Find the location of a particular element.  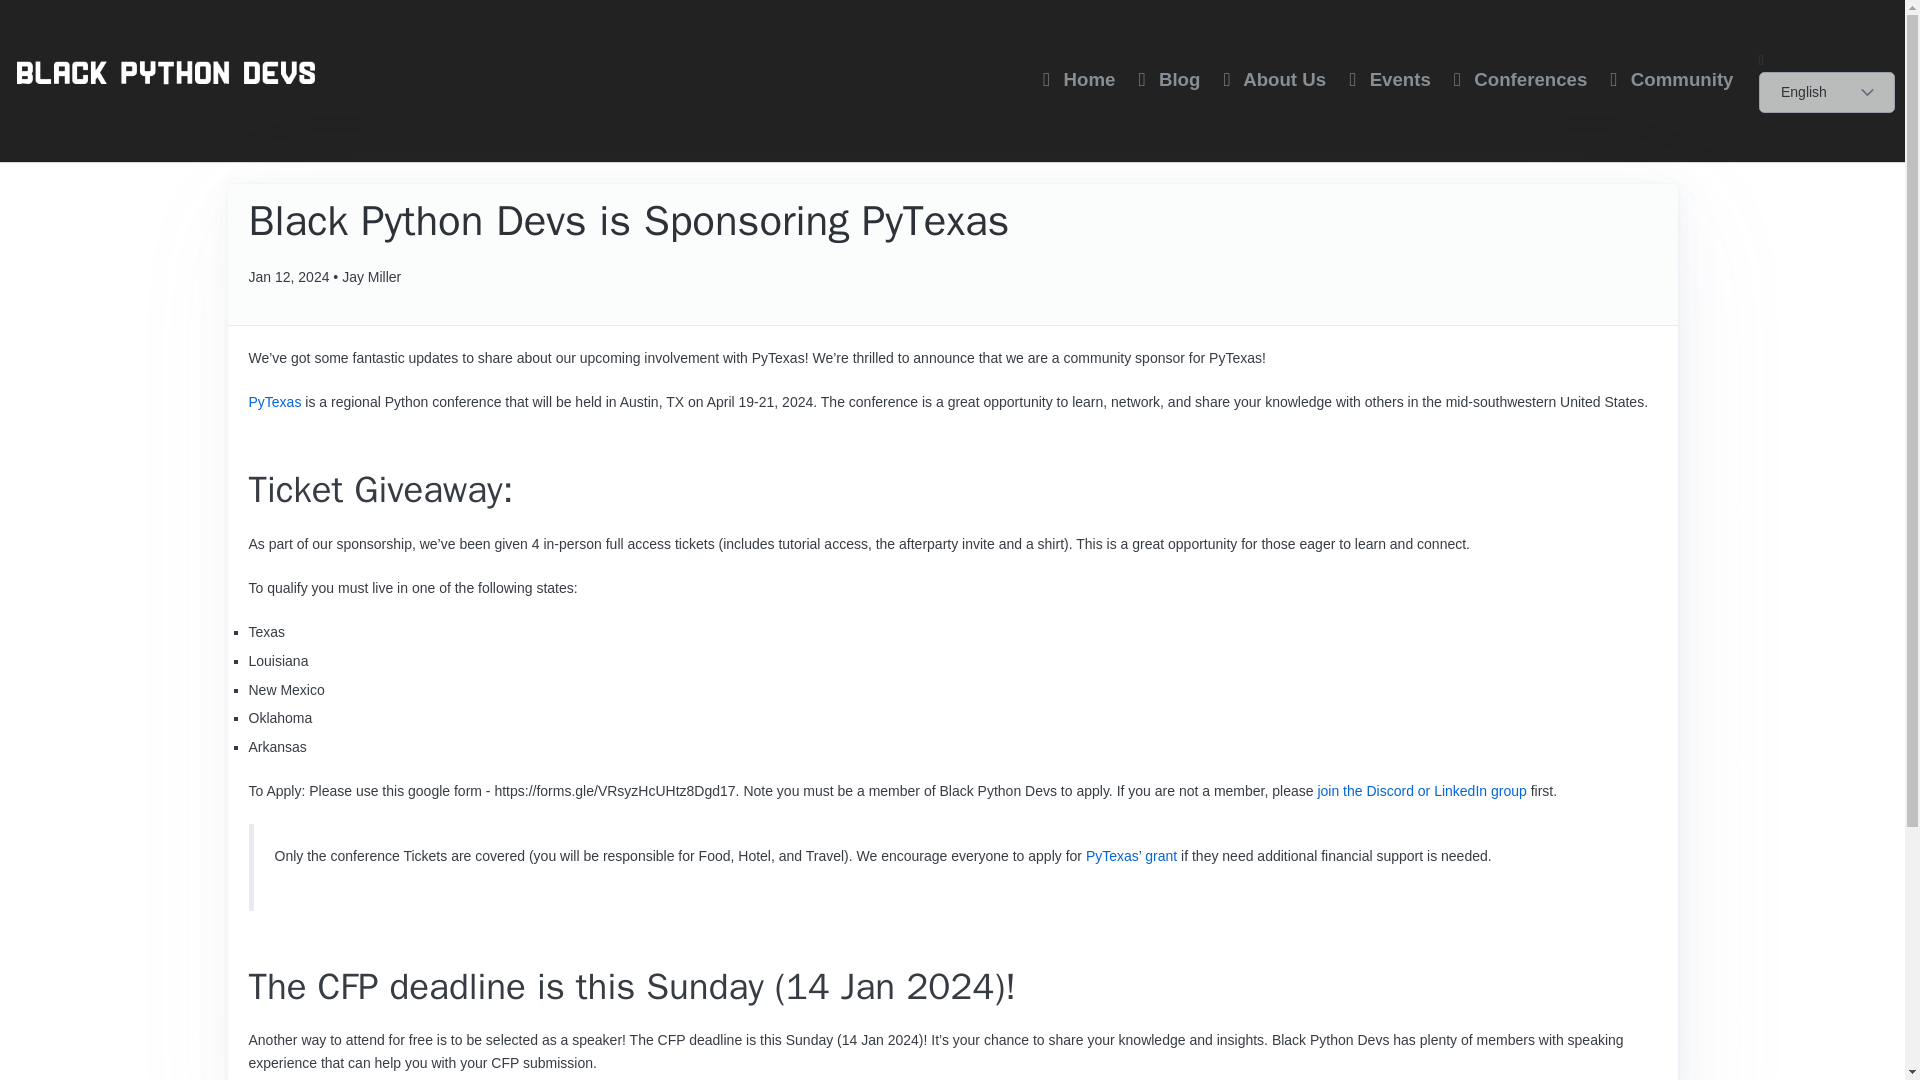

 Community is located at coordinates (1667, 80).